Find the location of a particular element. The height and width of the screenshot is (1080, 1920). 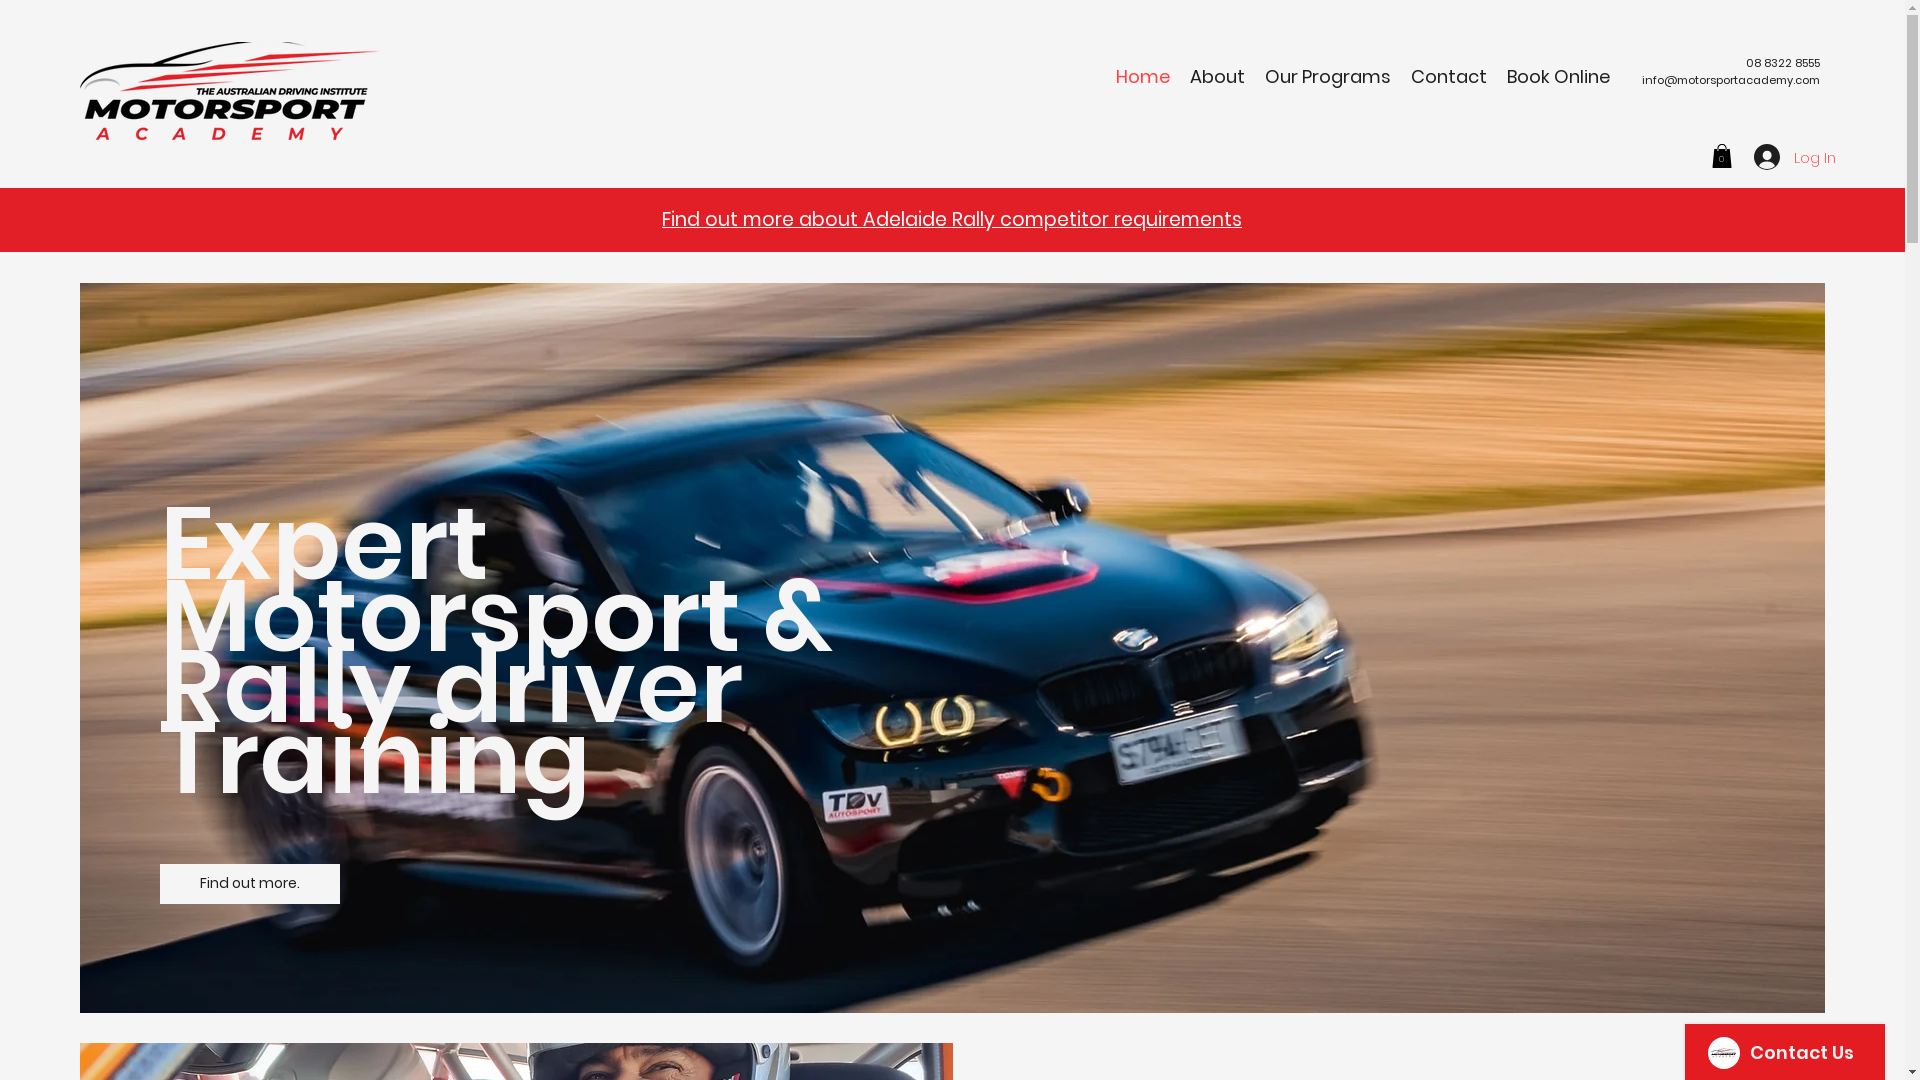

Contact is located at coordinates (1449, 77).